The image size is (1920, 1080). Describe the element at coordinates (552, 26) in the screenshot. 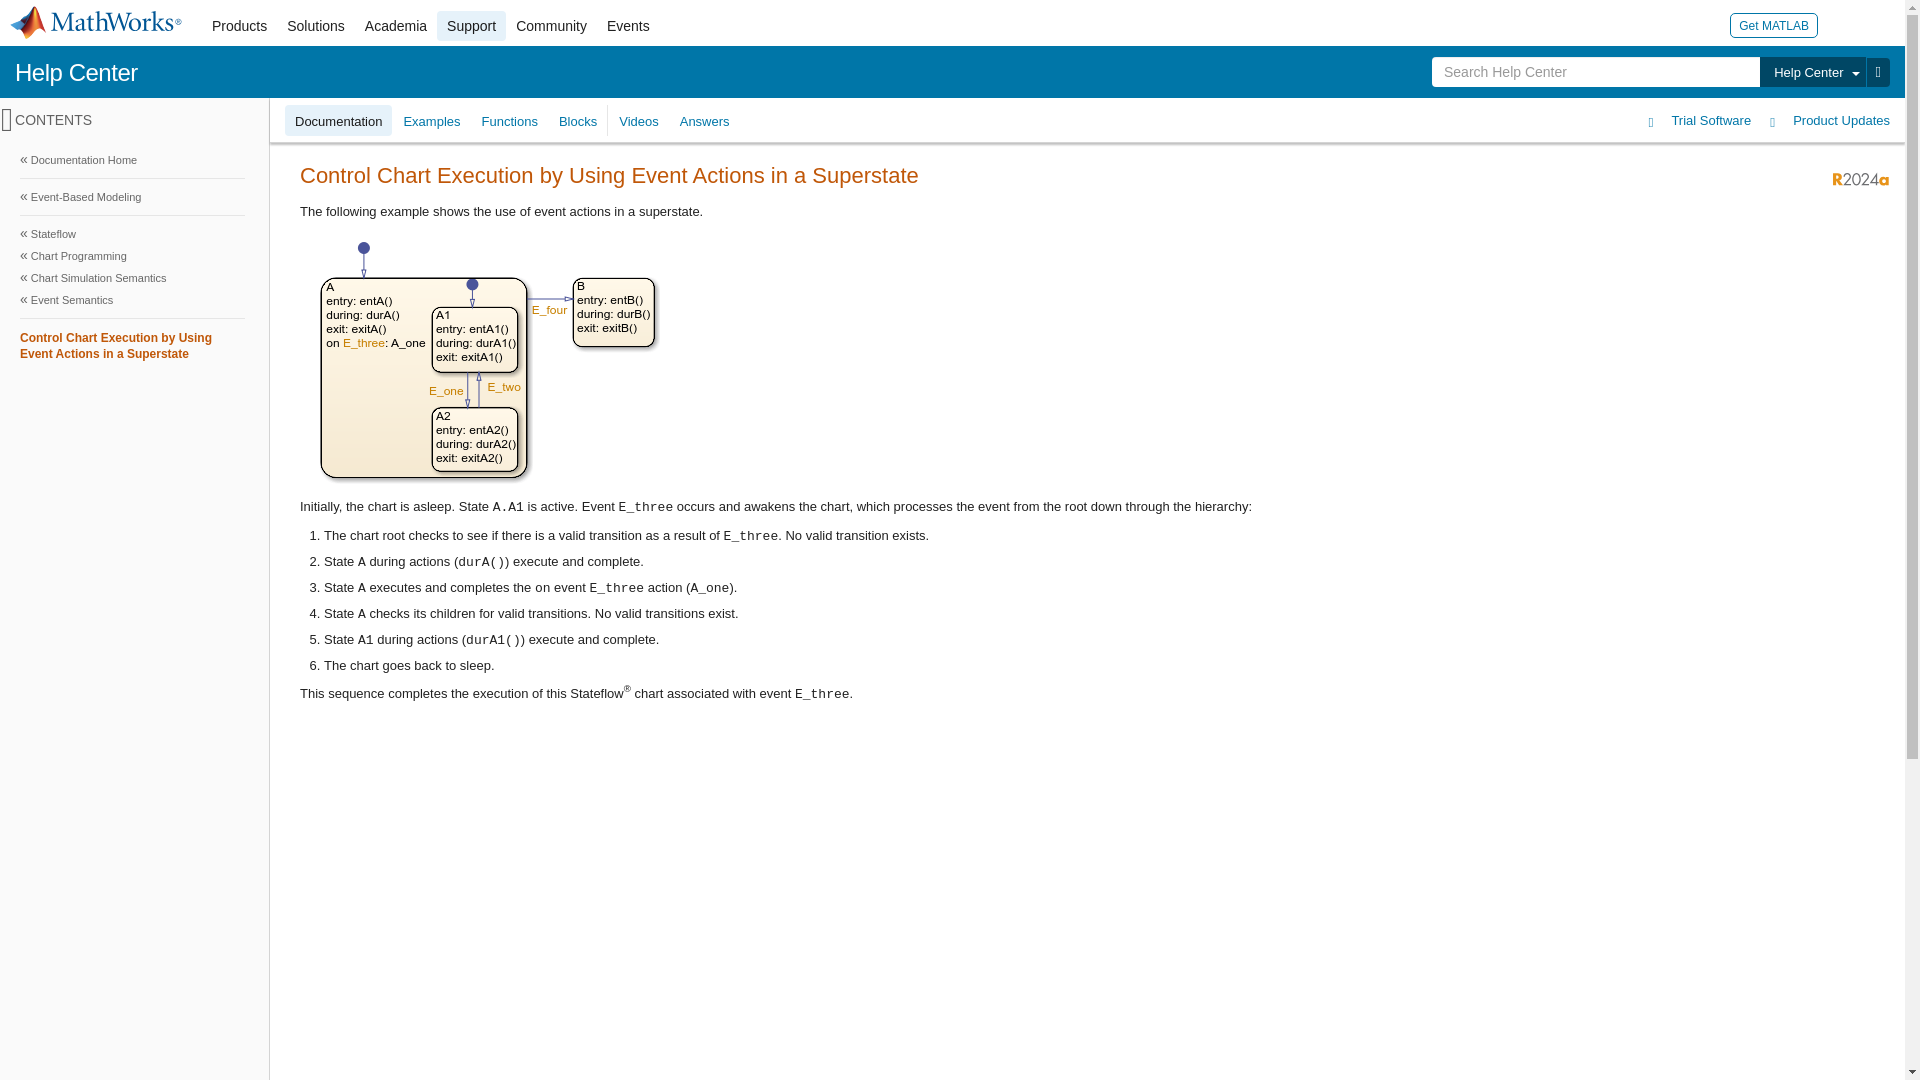

I see `Community` at that location.